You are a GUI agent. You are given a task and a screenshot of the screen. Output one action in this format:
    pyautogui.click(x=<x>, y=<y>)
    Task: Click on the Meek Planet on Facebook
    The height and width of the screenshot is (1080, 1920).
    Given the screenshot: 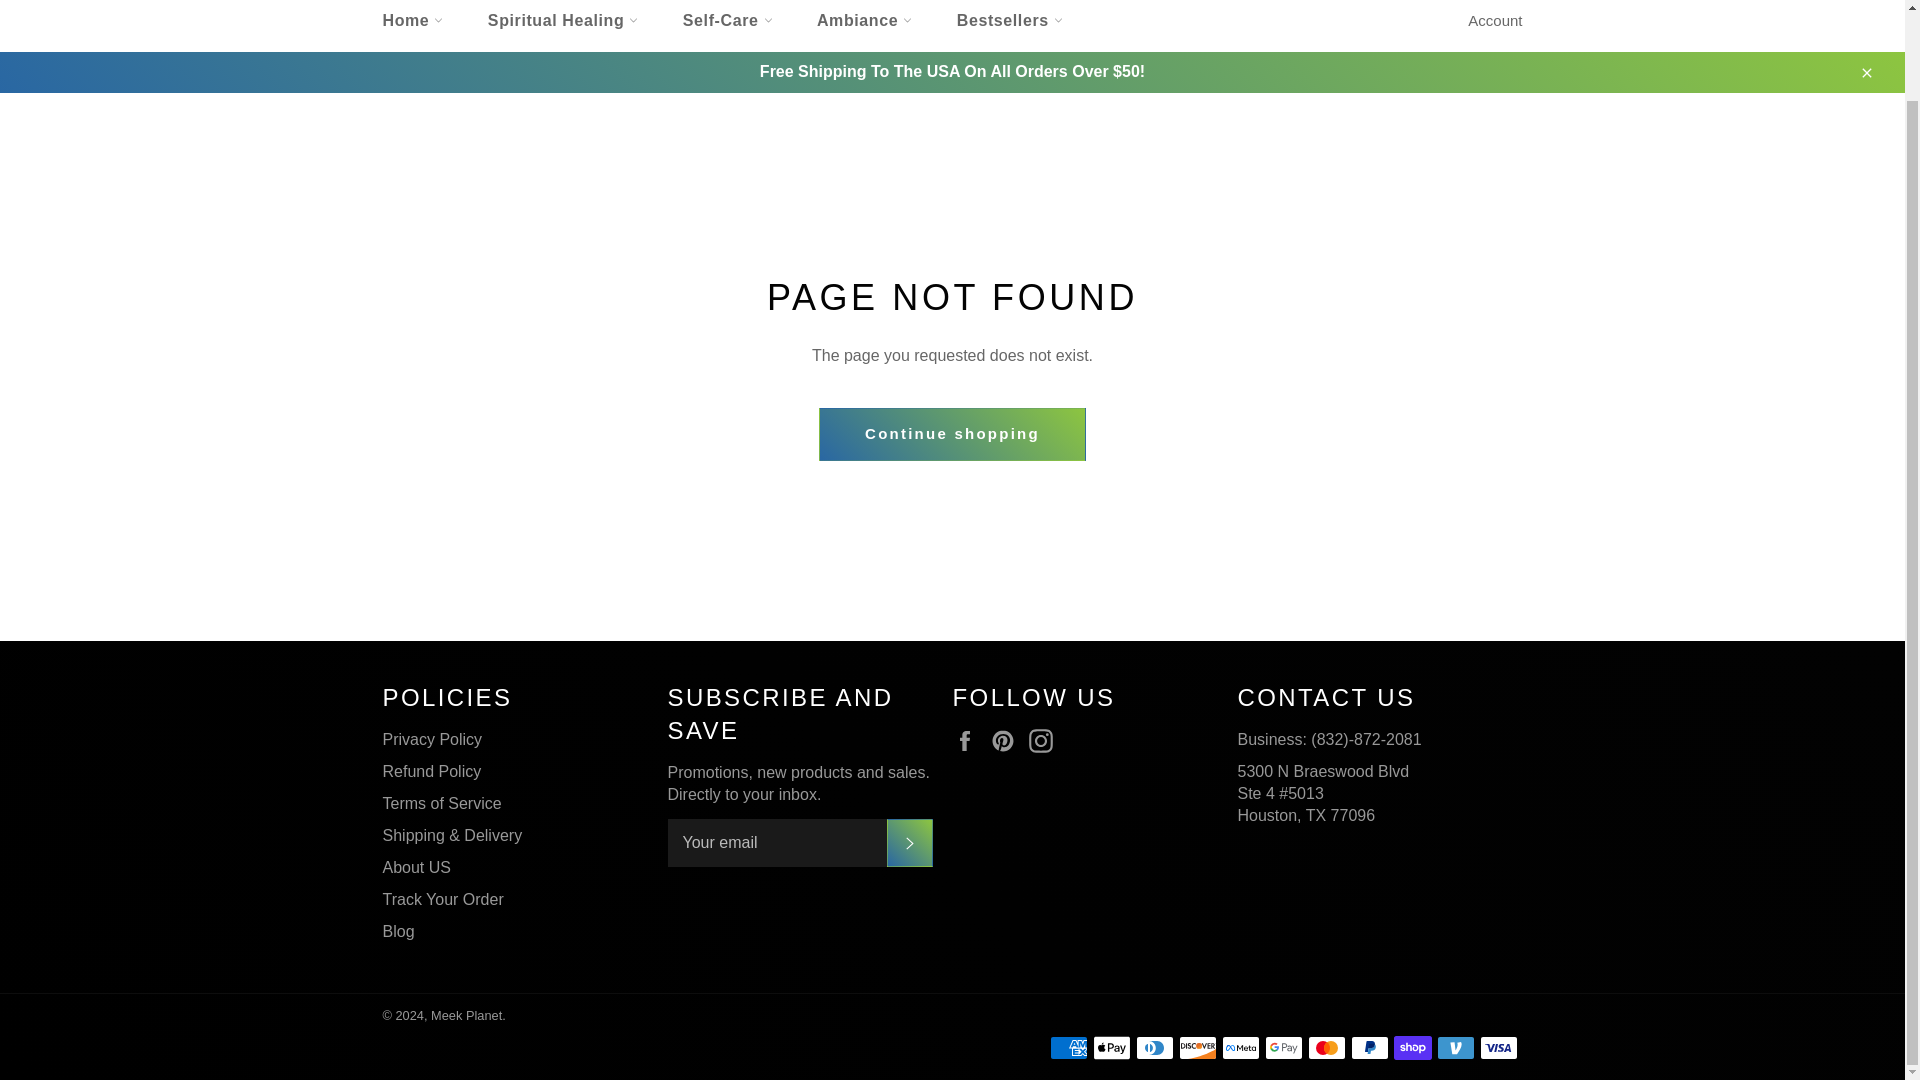 What is the action you would take?
    pyautogui.click(x=969, y=740)
    